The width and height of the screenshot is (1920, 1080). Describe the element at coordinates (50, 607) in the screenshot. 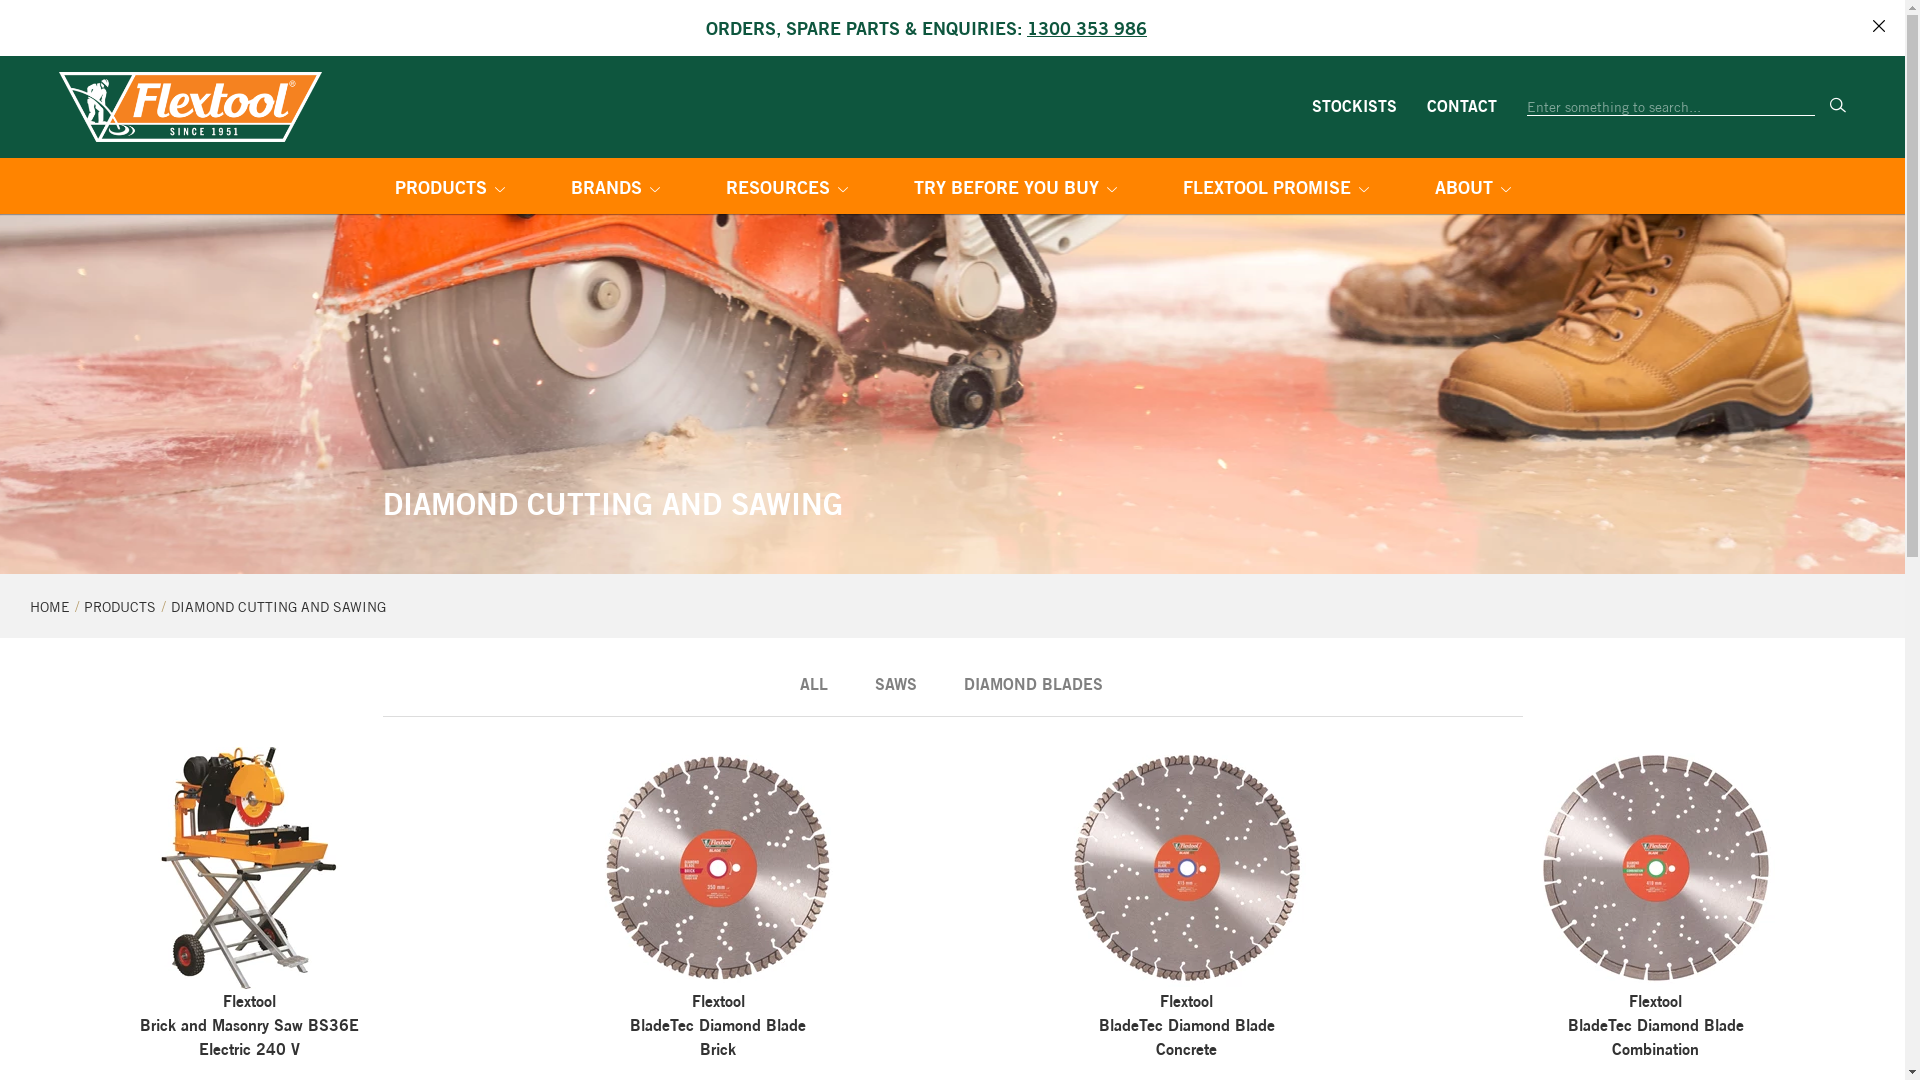

I see `HOME` at that location.